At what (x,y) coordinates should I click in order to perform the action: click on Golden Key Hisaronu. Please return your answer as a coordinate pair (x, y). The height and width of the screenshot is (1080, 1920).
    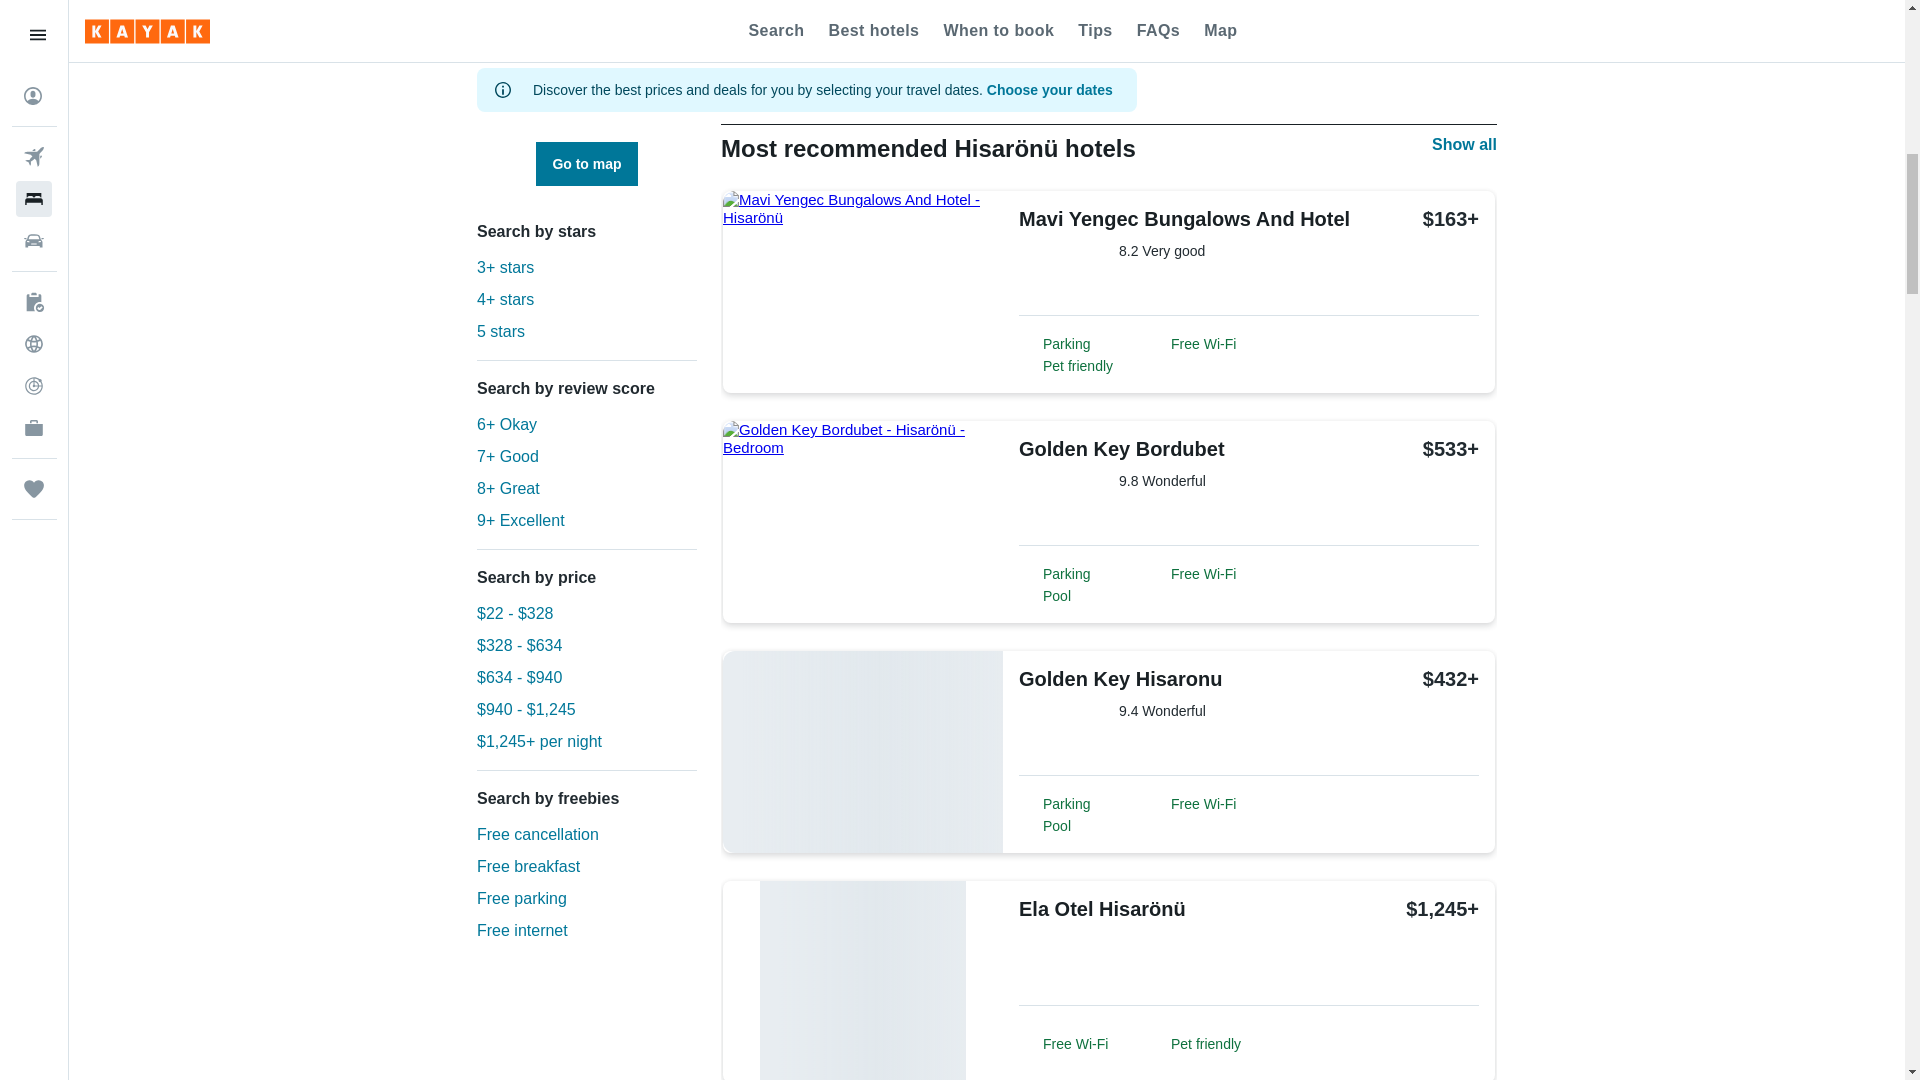
    Looking at the image, I should click on (1134, 679).